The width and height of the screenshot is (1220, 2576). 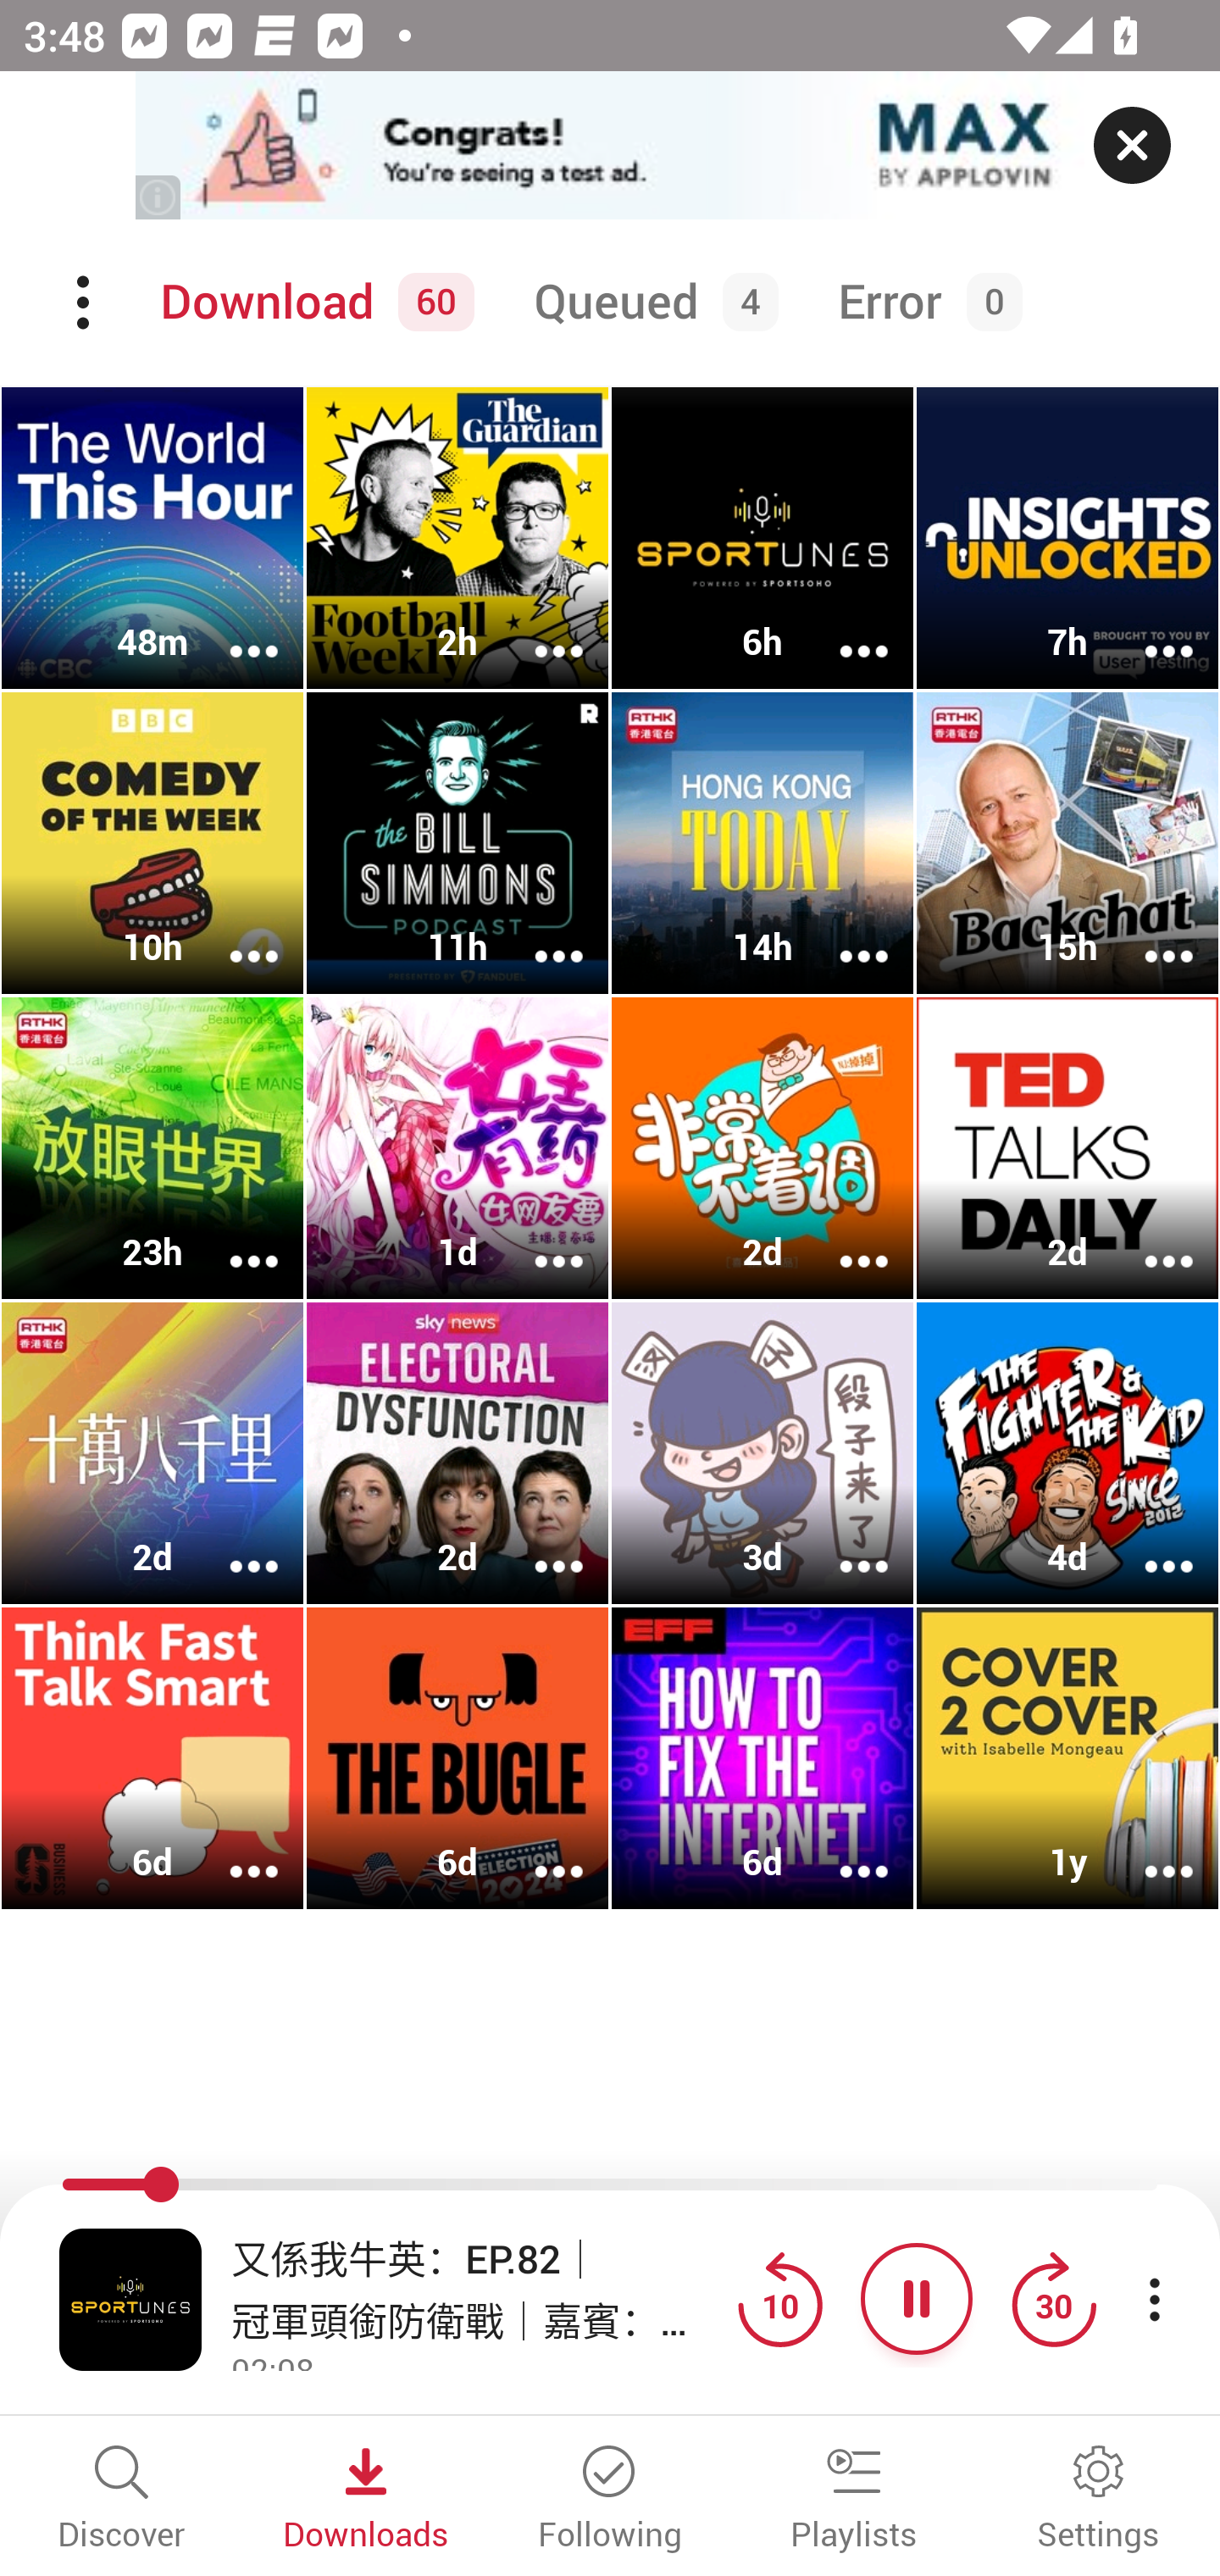 I want to click on More options, so click(x=232, y=935).